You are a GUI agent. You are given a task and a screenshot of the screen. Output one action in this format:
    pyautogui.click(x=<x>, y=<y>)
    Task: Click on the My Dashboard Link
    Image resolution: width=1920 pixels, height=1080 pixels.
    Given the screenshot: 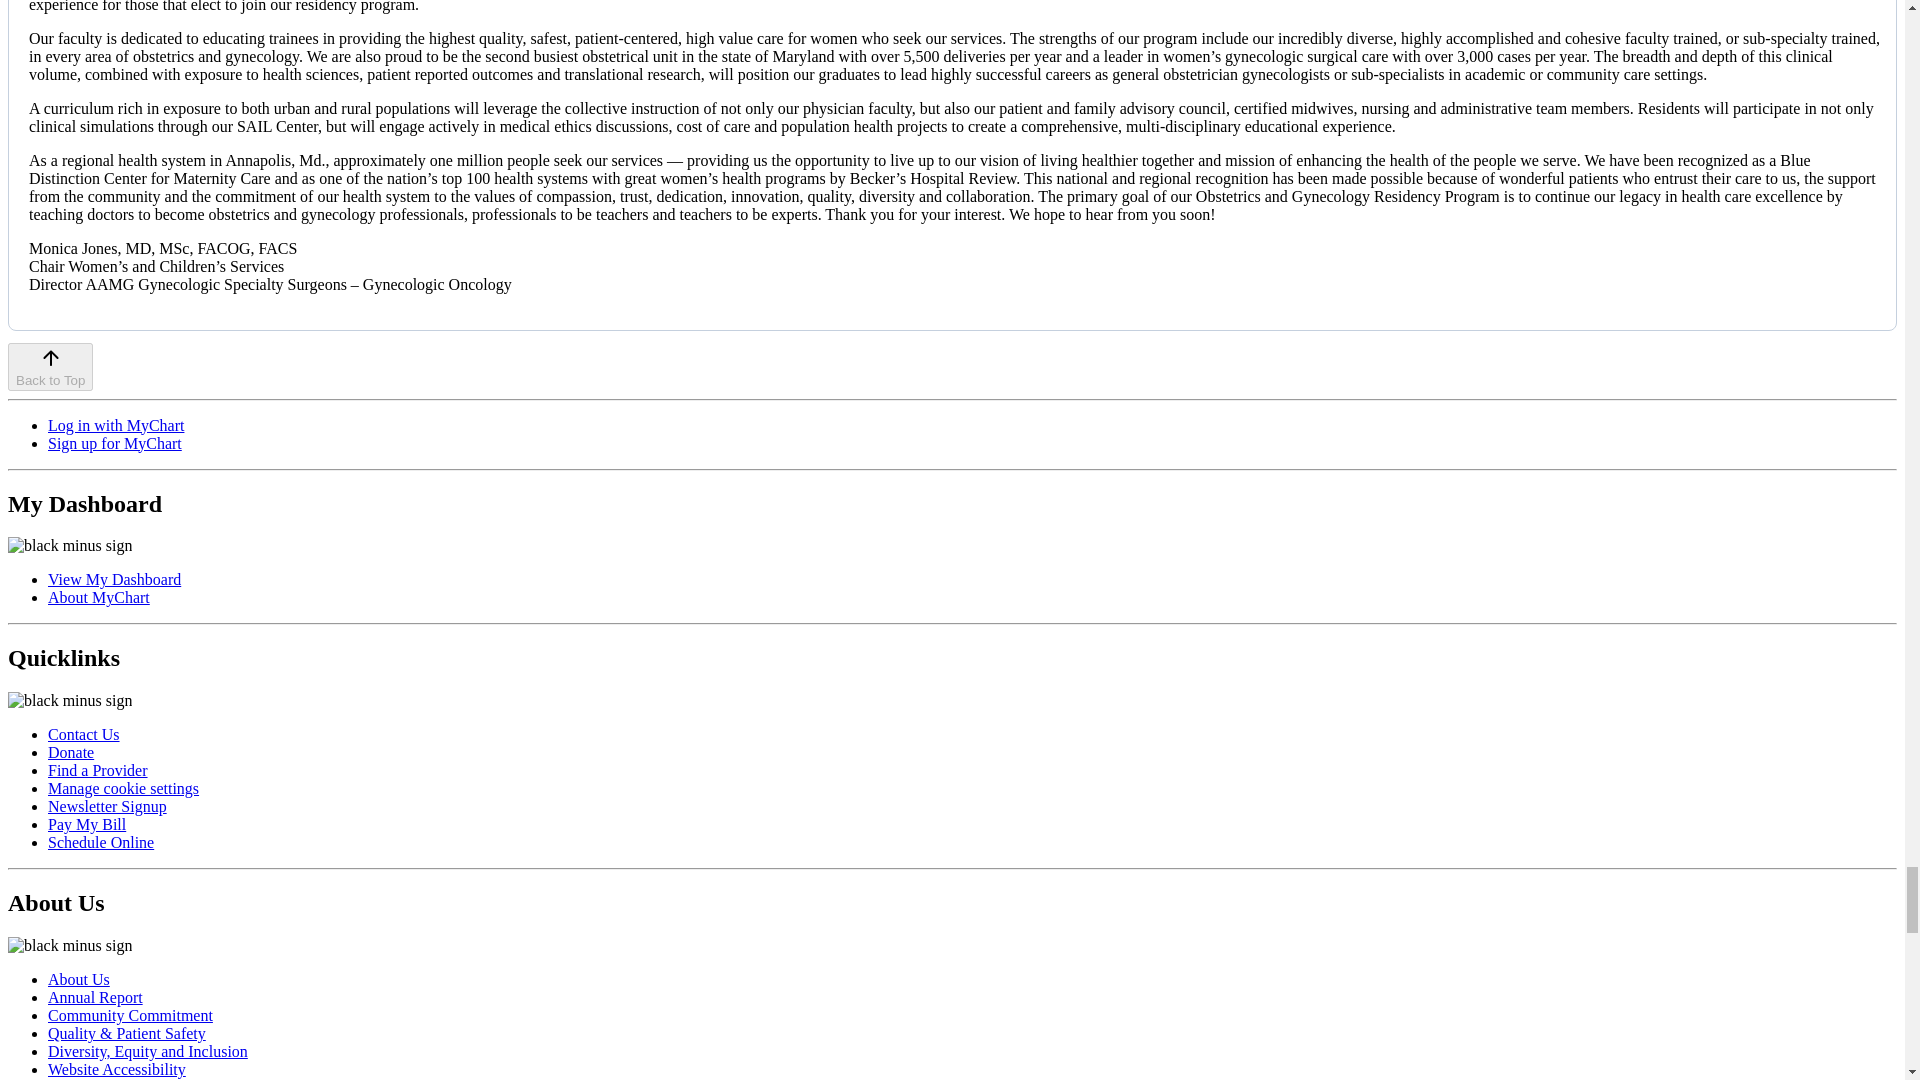 What is the action you would take?
    pyautogui.click(x=114, y=579)
    